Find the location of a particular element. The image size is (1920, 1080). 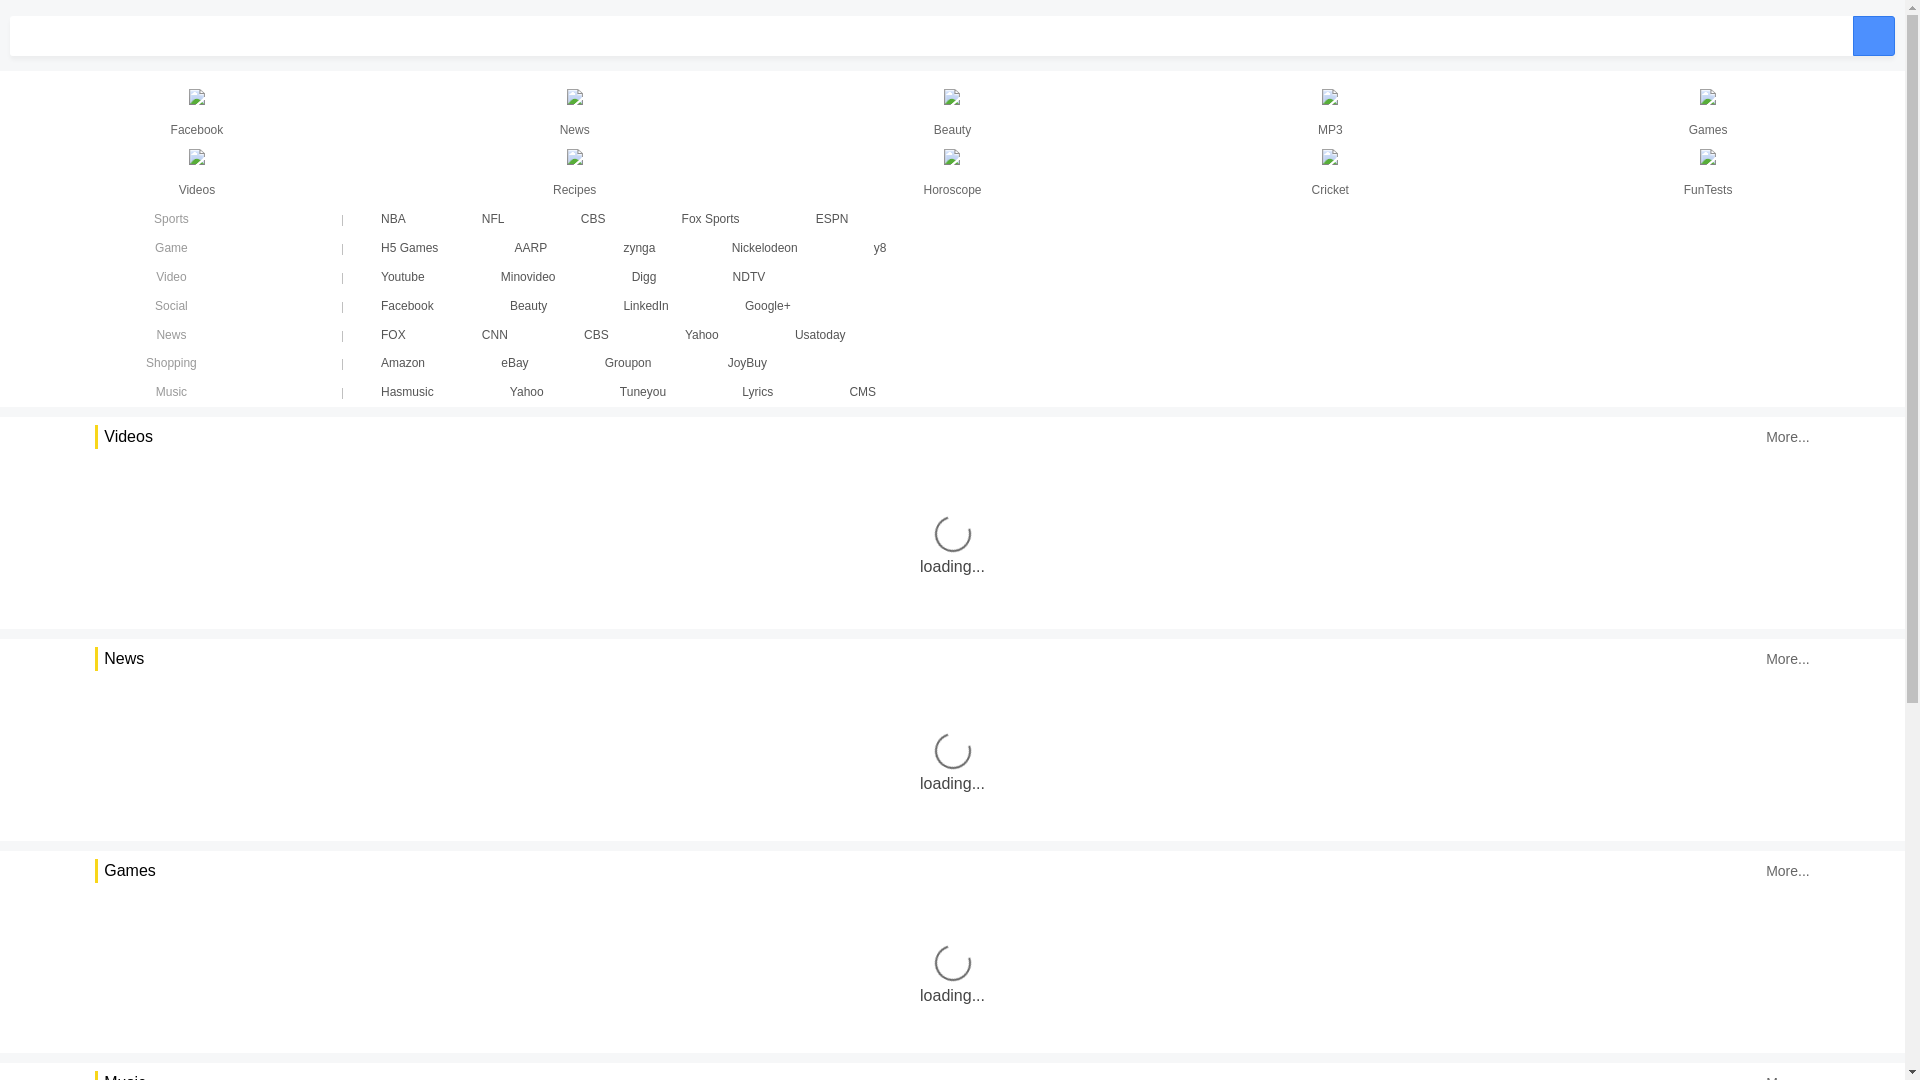

Music is located at coordinates (172, 392).